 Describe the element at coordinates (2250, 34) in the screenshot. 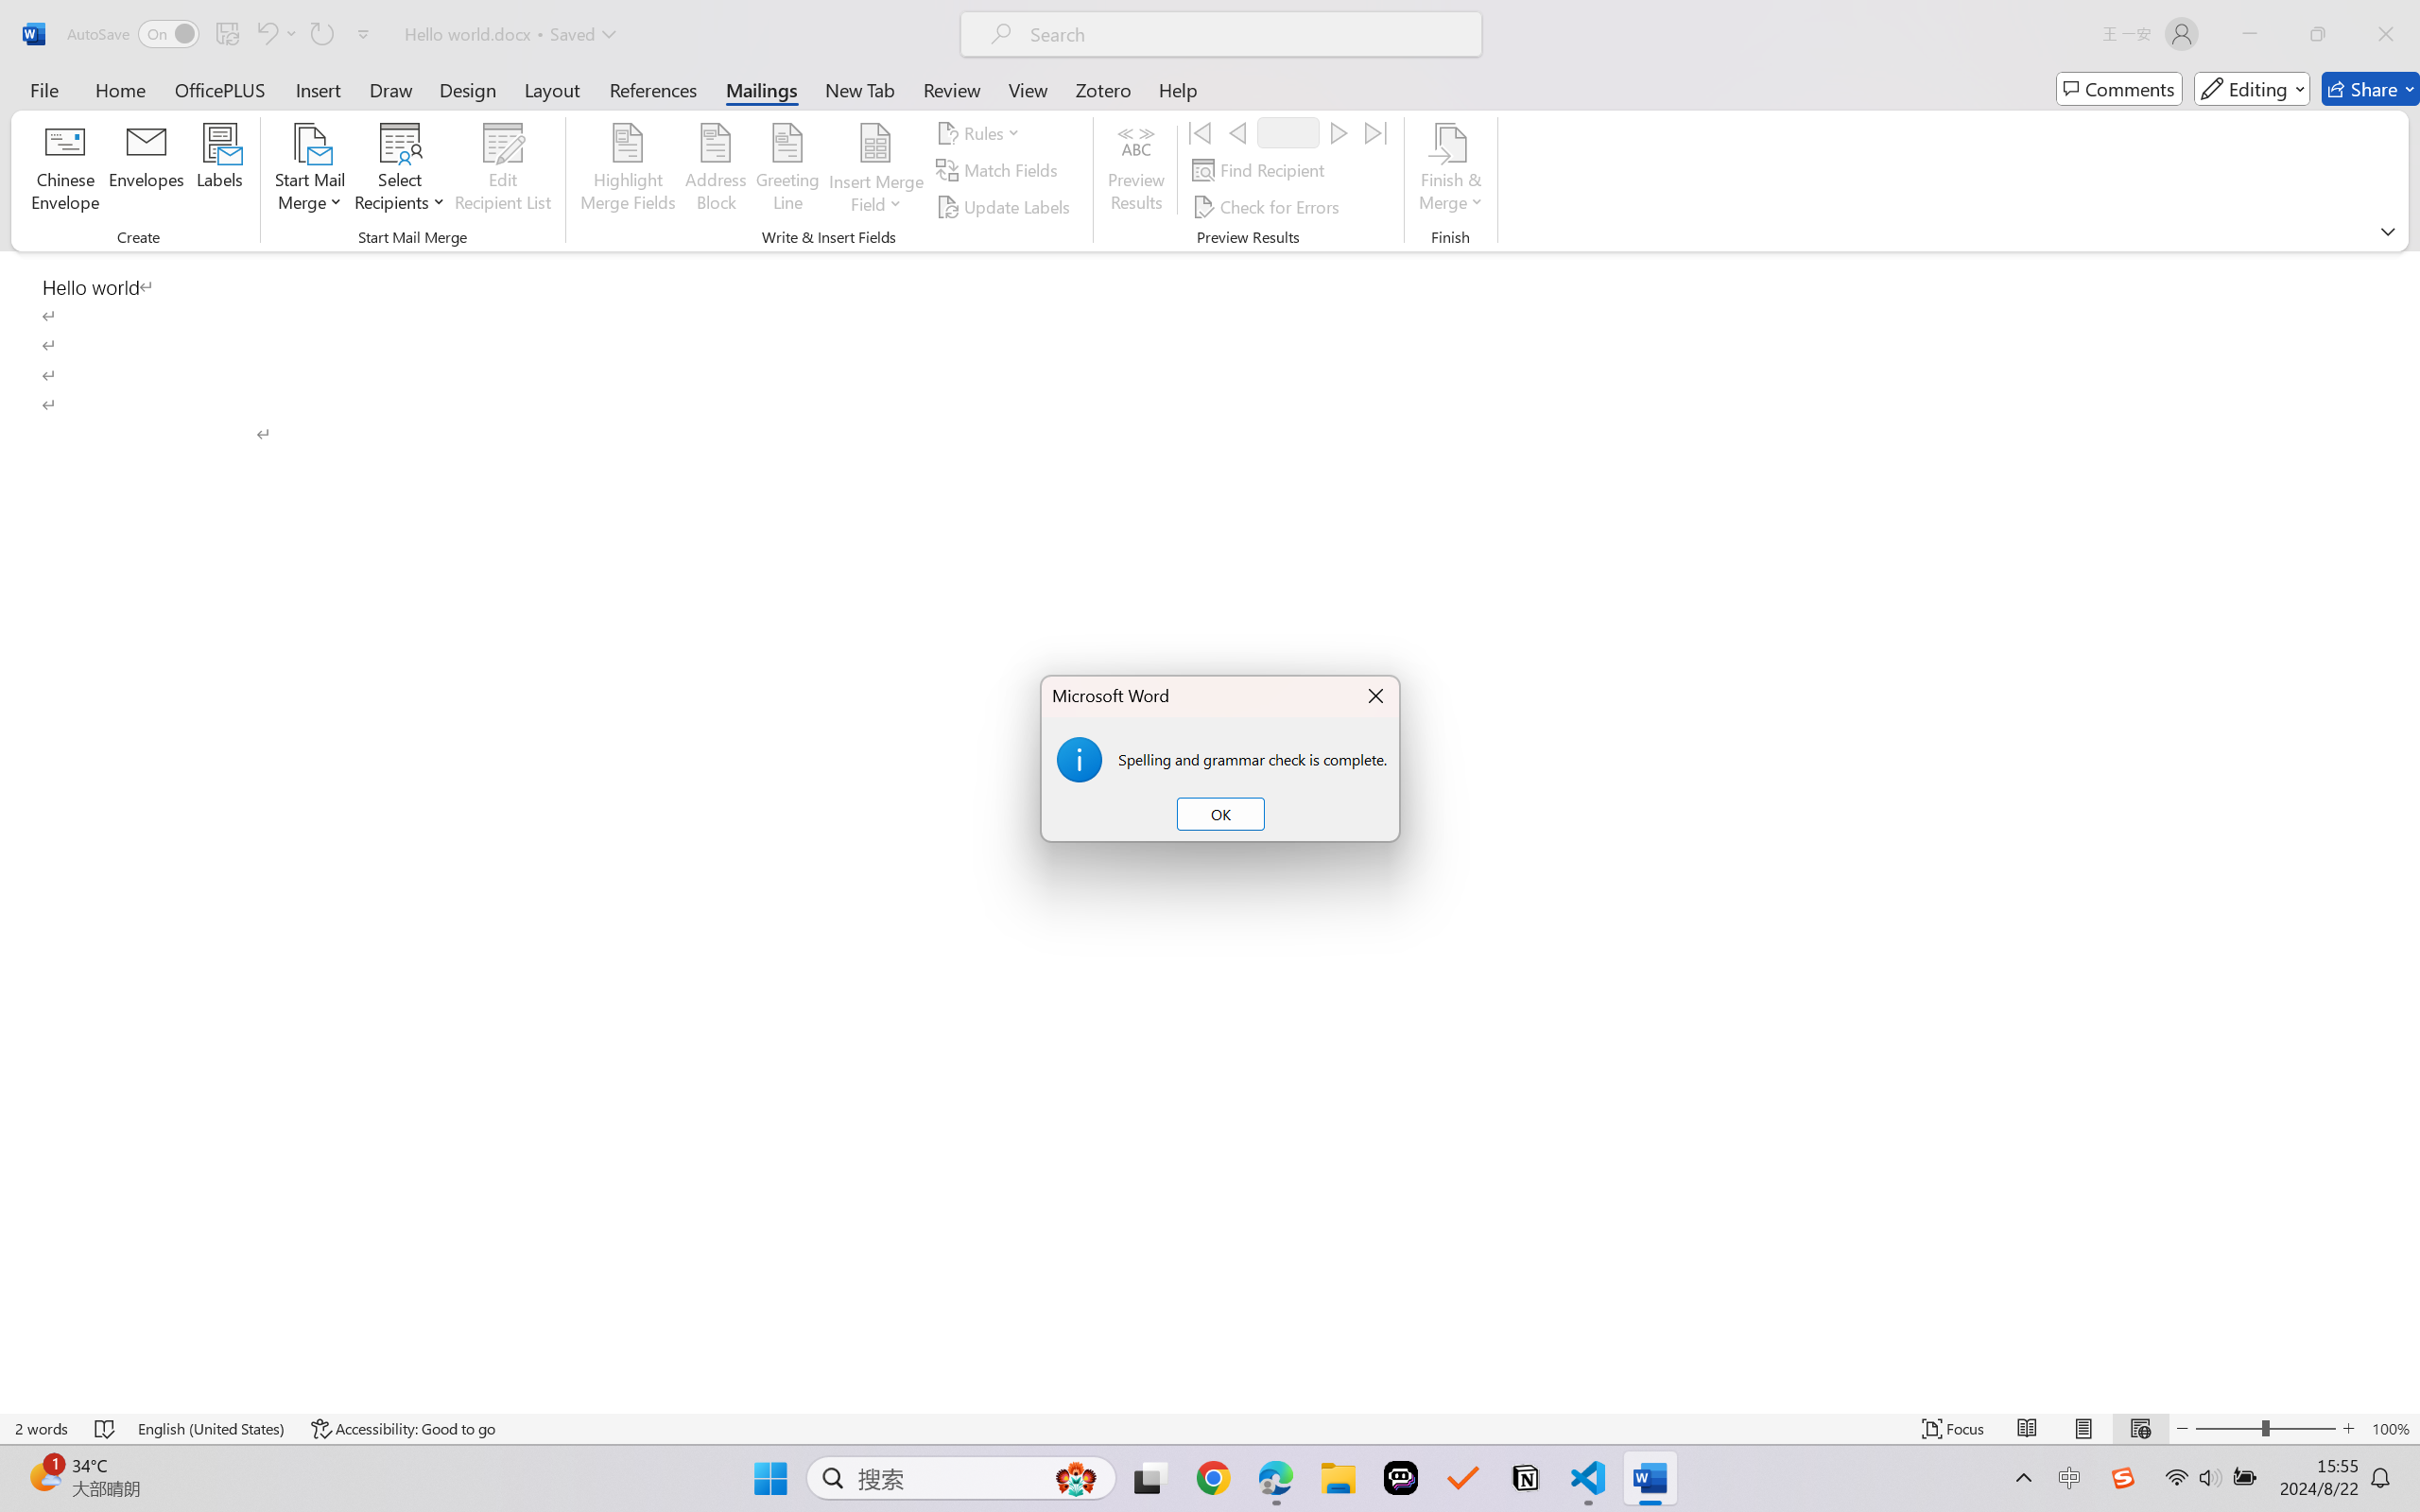

I see `Minimize` at that location.